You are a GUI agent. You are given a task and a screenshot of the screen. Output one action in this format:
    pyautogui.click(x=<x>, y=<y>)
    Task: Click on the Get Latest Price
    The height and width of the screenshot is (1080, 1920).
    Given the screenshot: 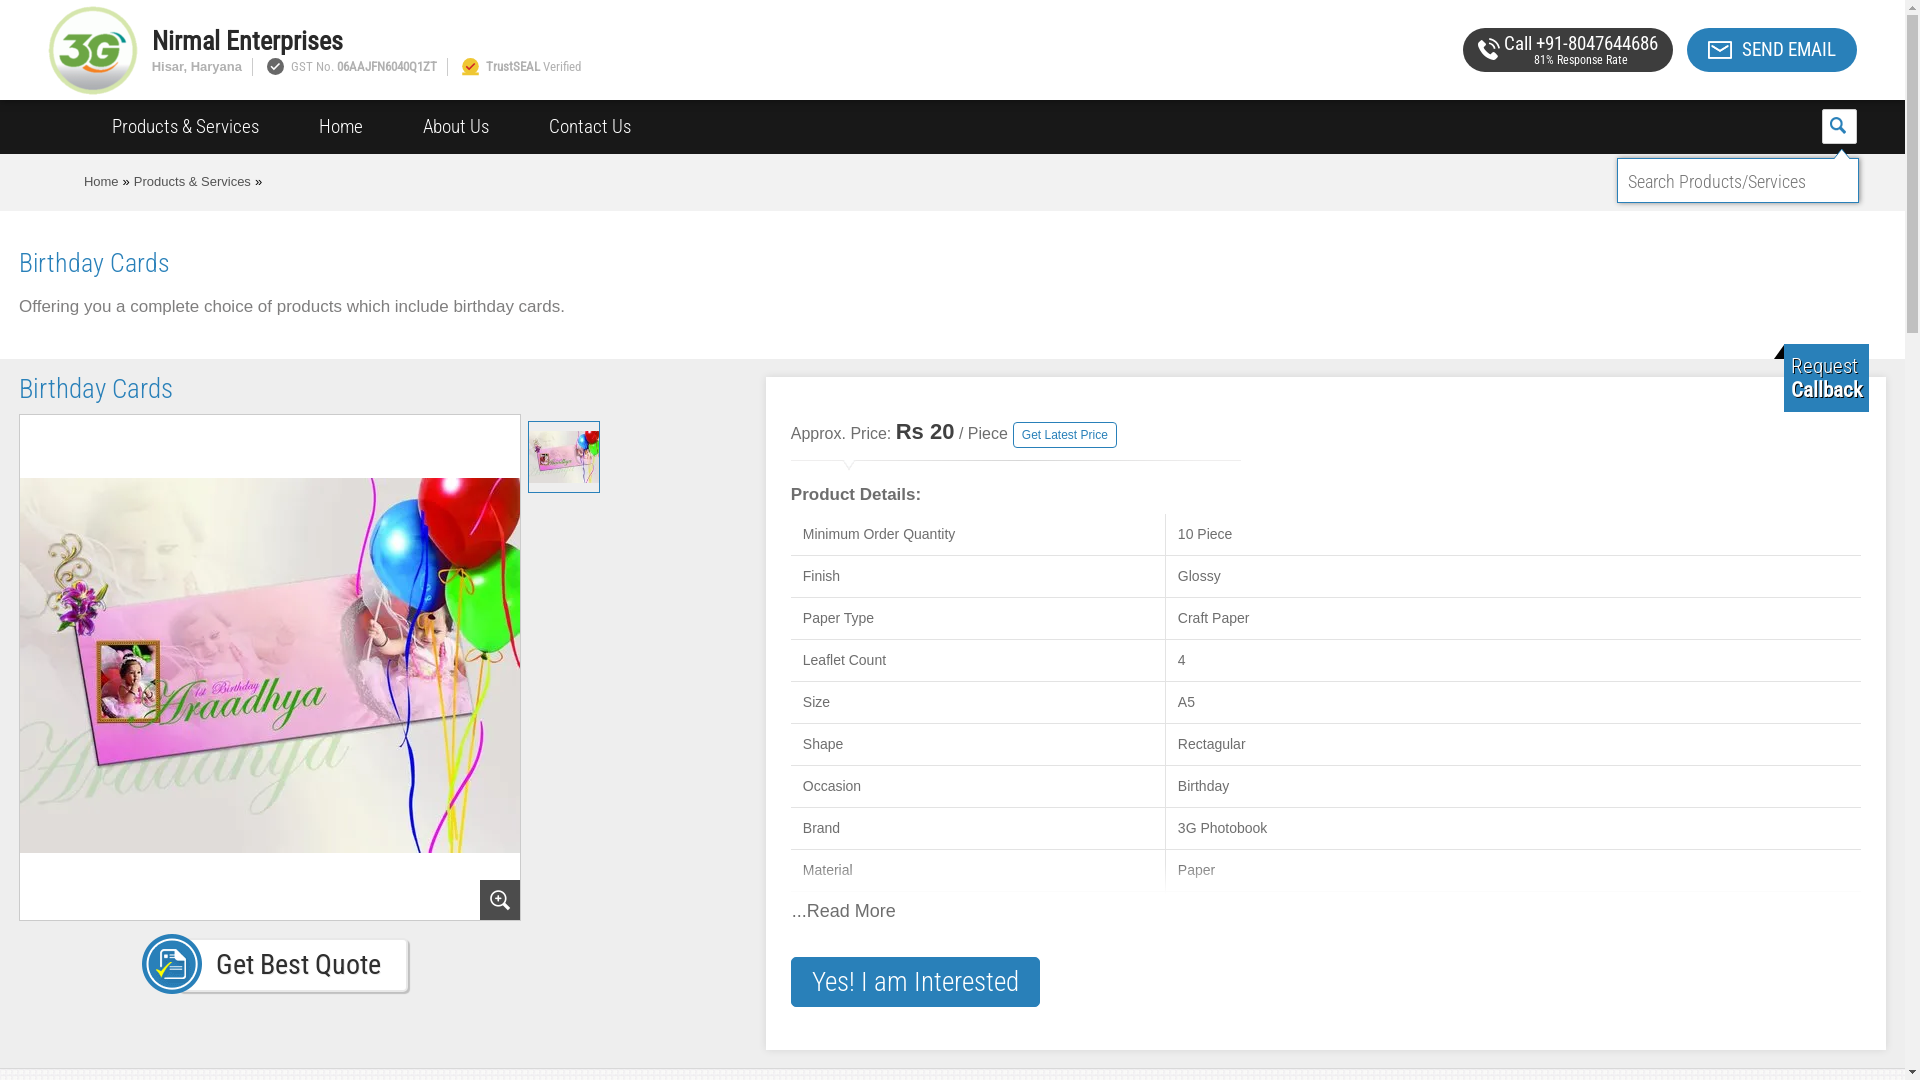 What is the action you would take?
    pyautogui.click(x=1065, y=435)
    